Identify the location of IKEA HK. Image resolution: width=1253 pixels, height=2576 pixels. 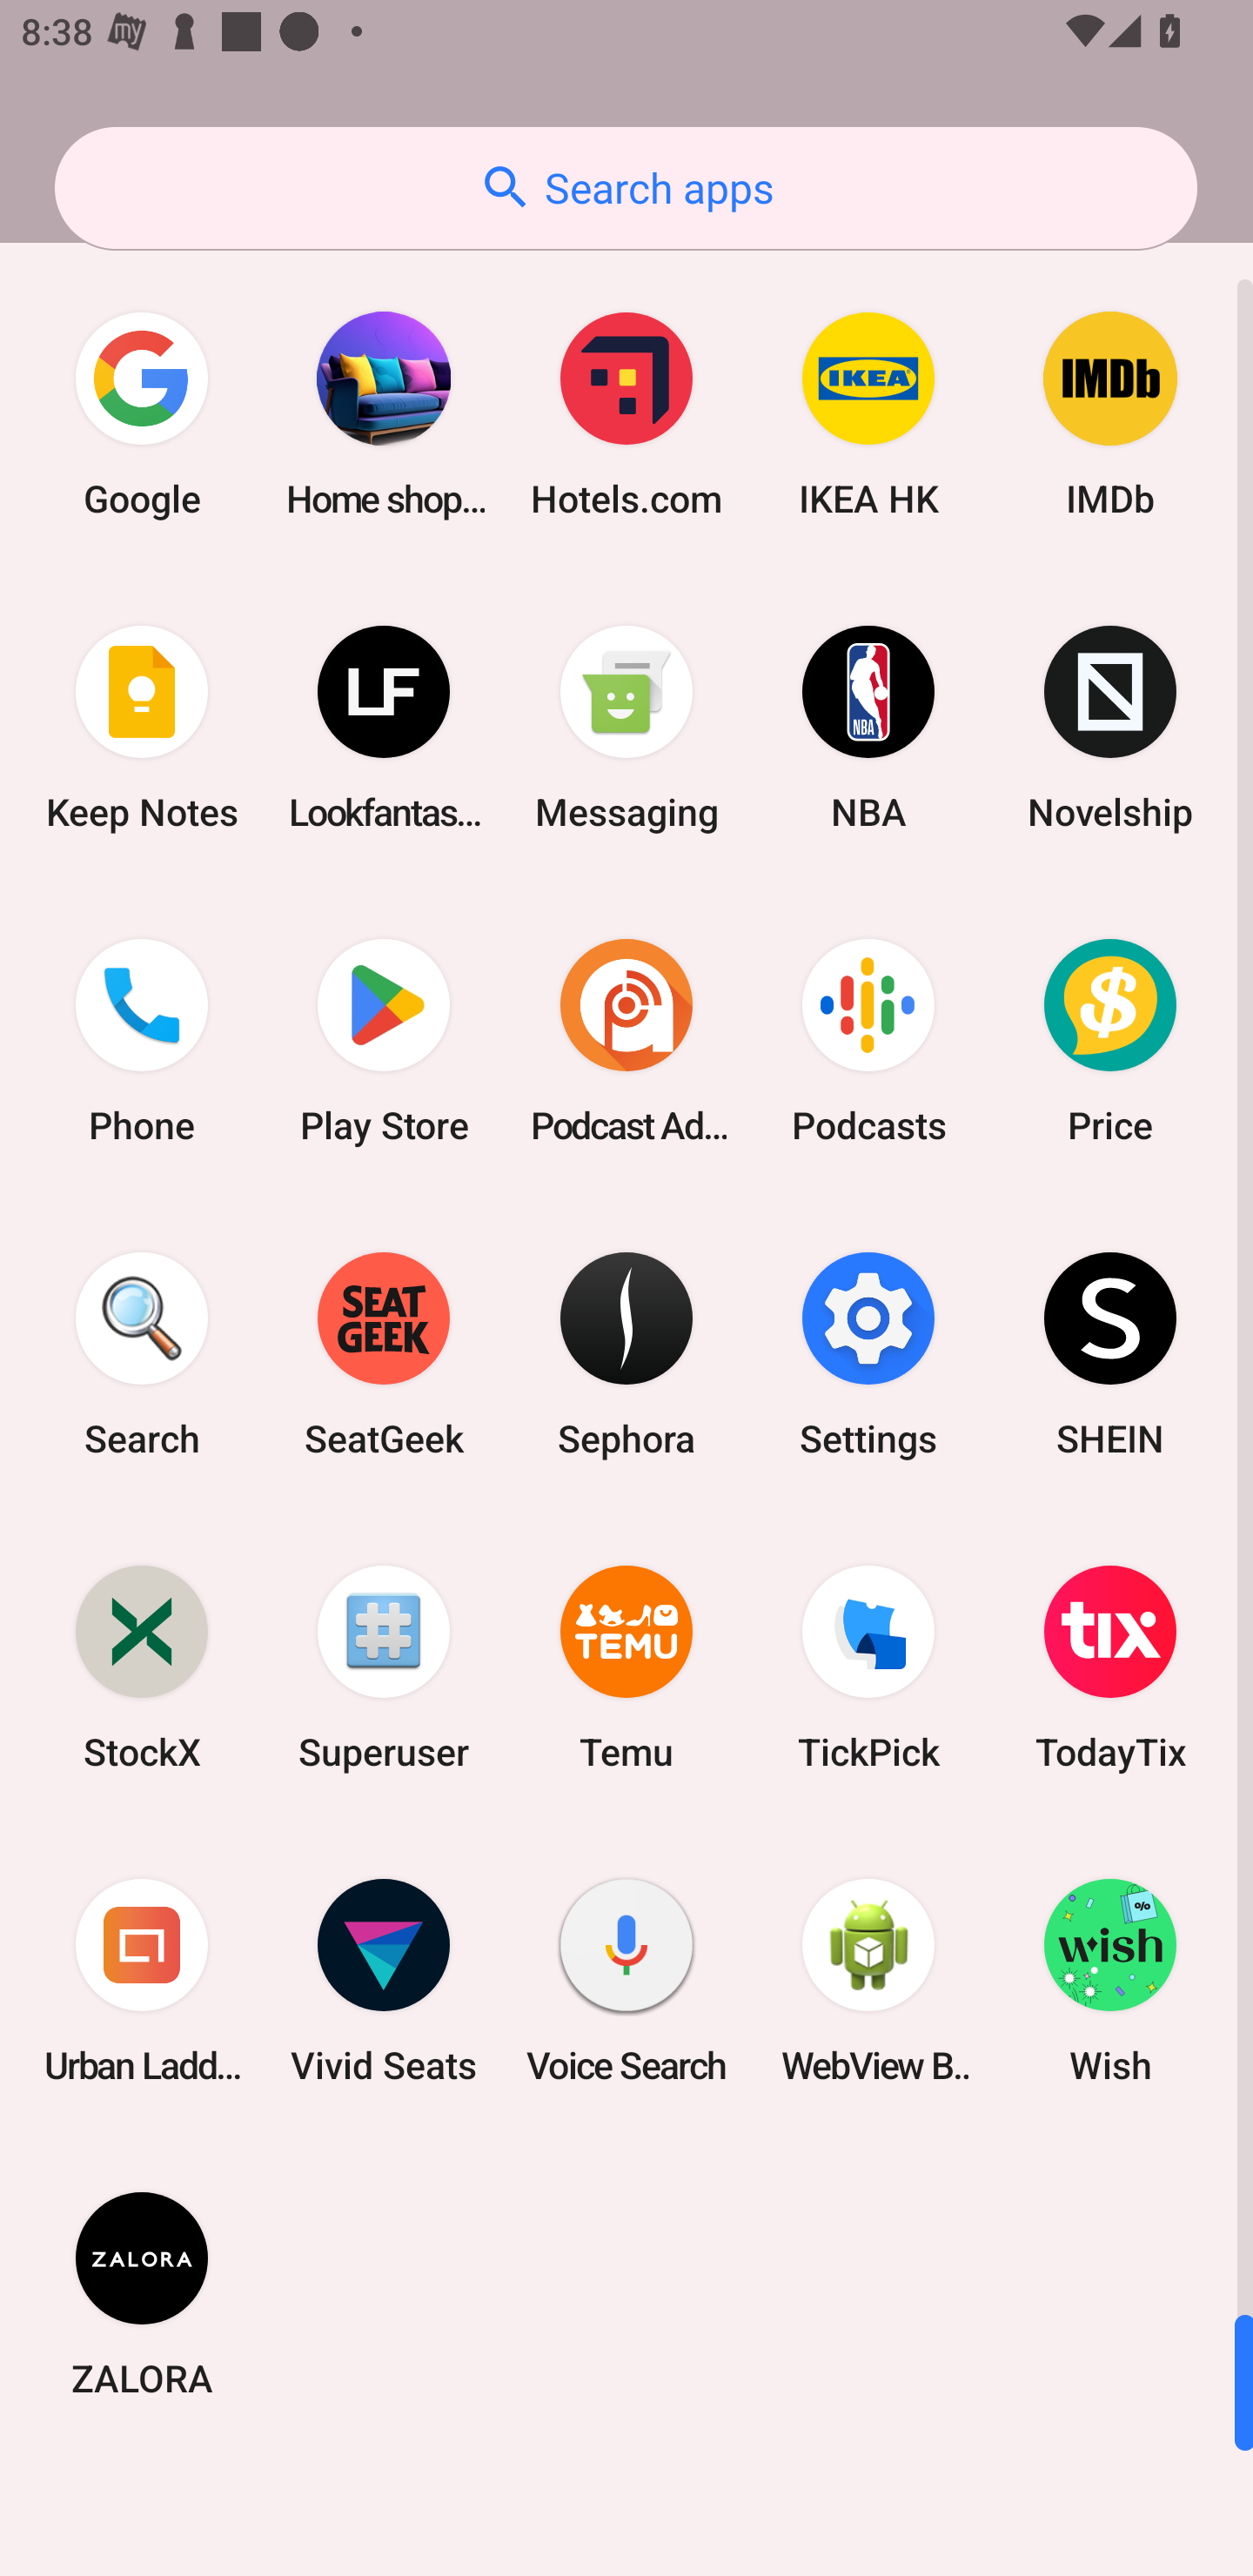
(868, 414).